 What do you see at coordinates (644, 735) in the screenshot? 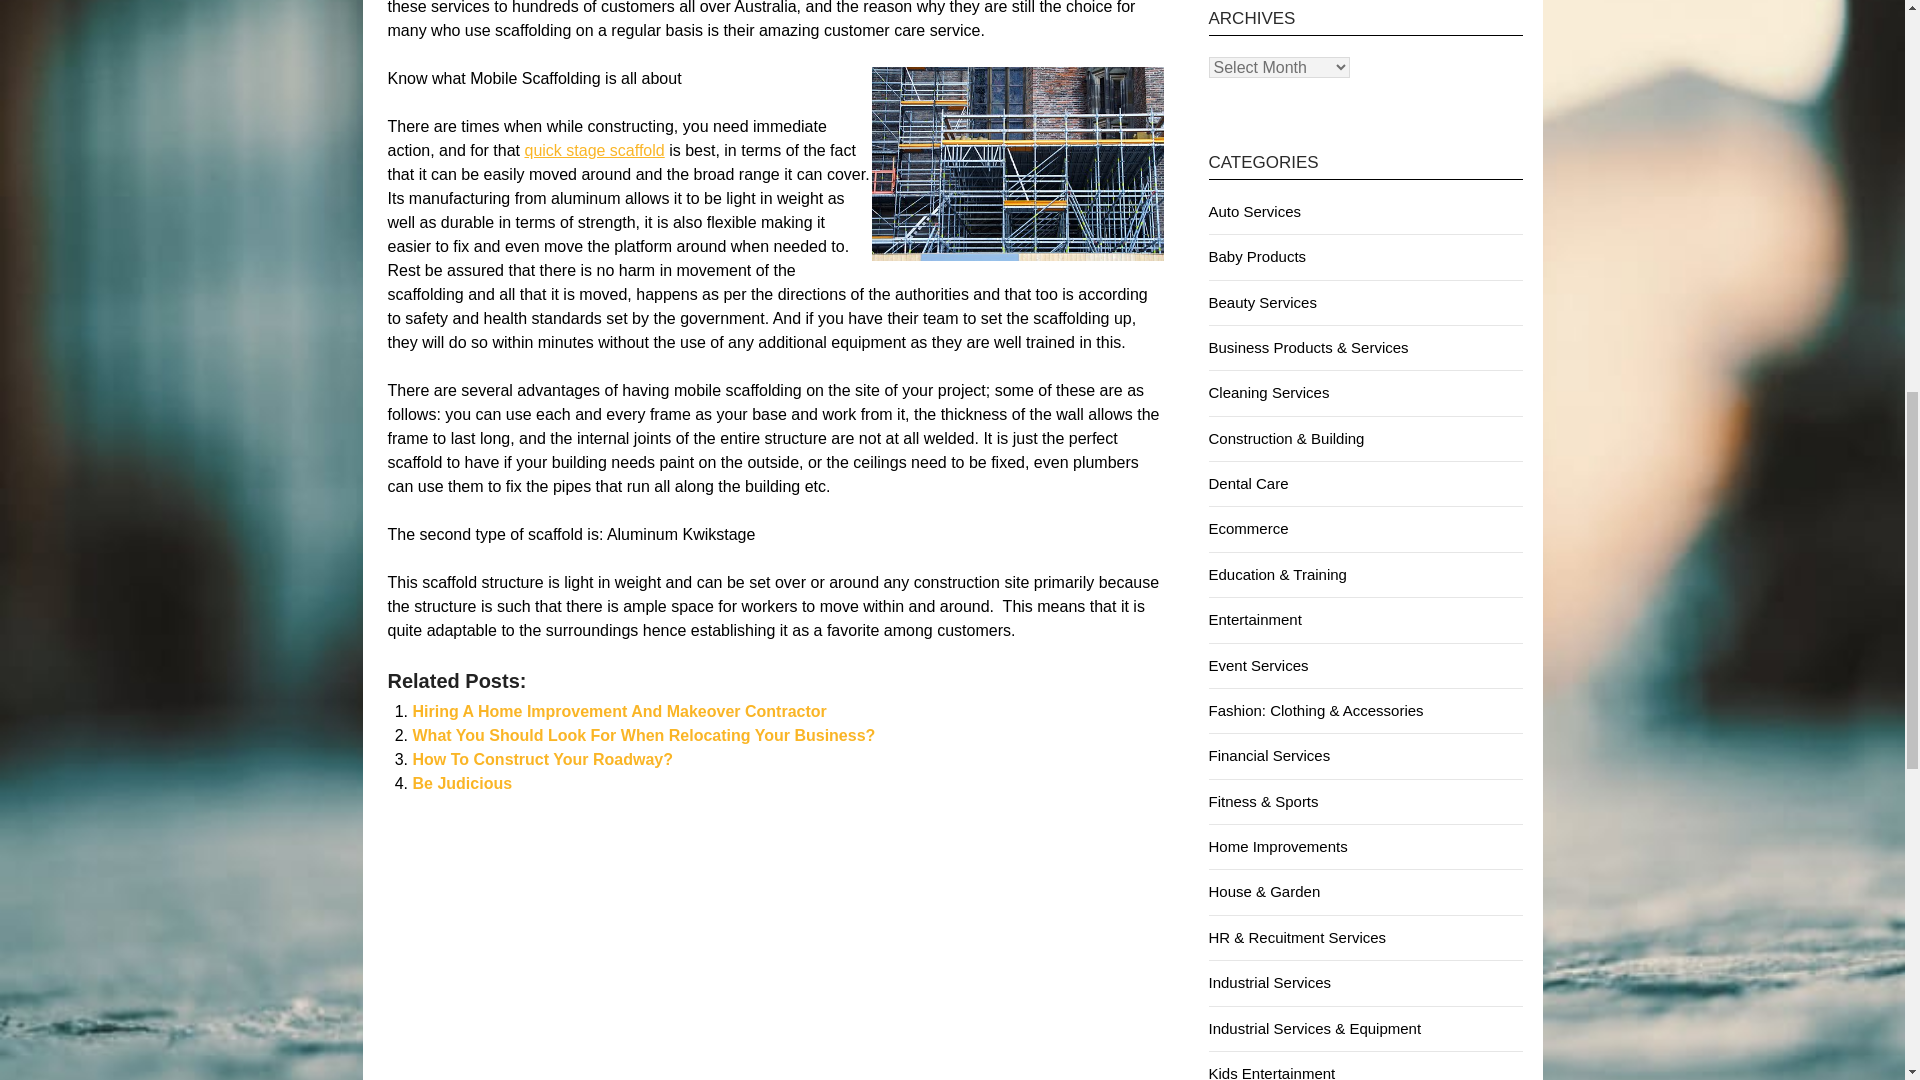
I see `What You Should Look For When Relocating Your Business?` at bounding box center [644, 735].